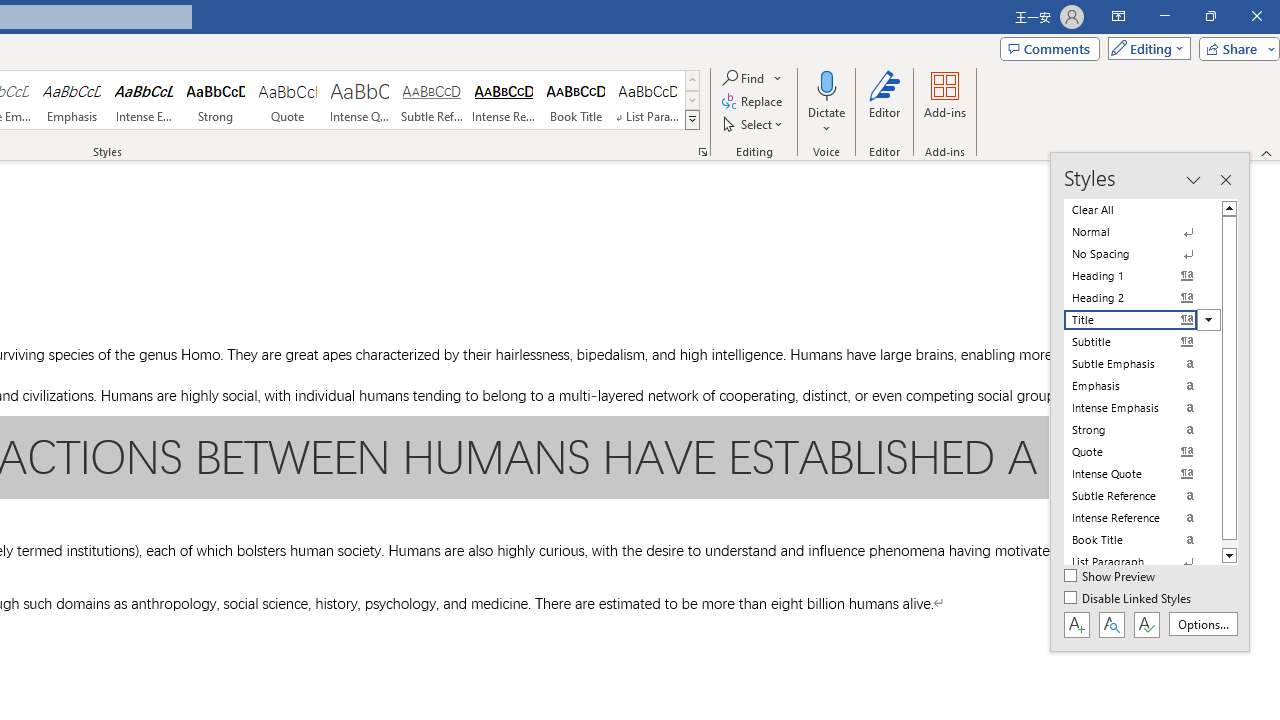 The width and height of the screenshot is (1280, 720). I want to click on Heading 2, so click(1142, 298).